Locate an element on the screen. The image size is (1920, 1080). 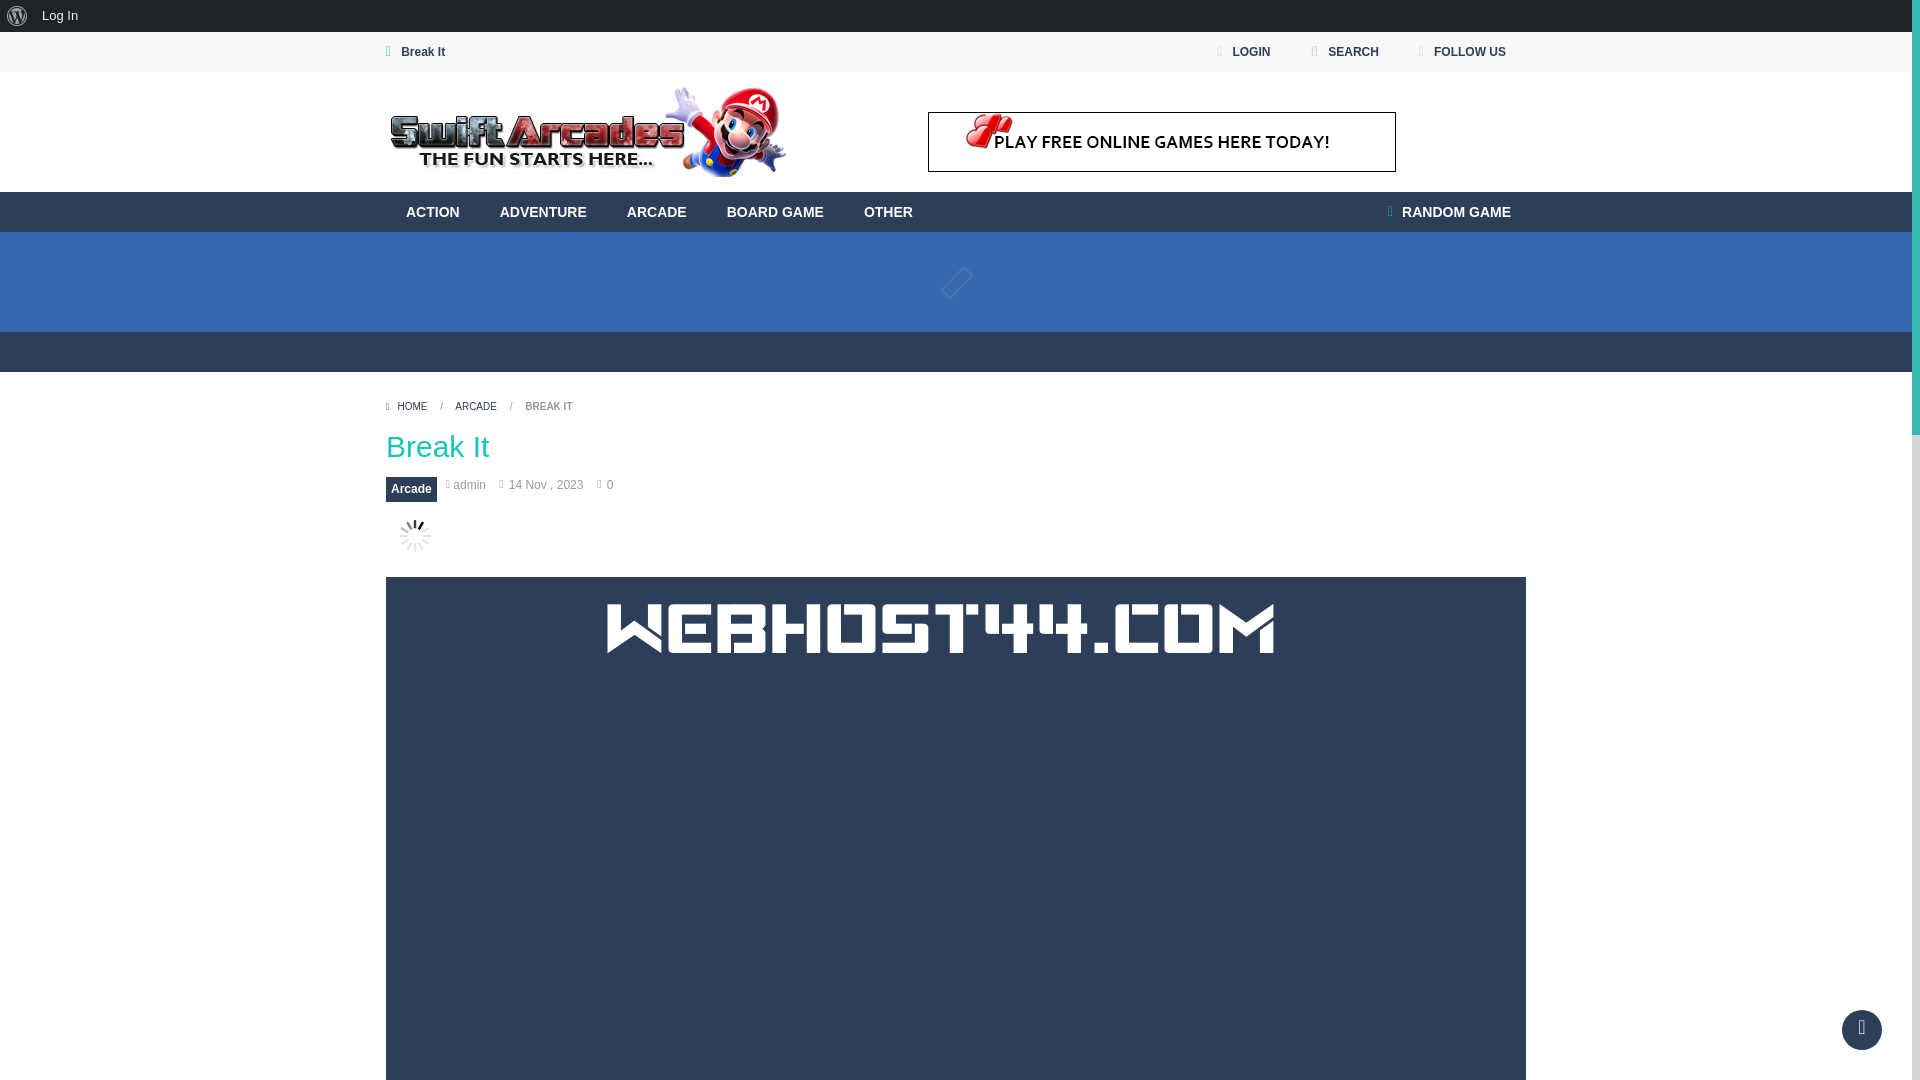
LOGIN is located at coordinates (1242, 52).